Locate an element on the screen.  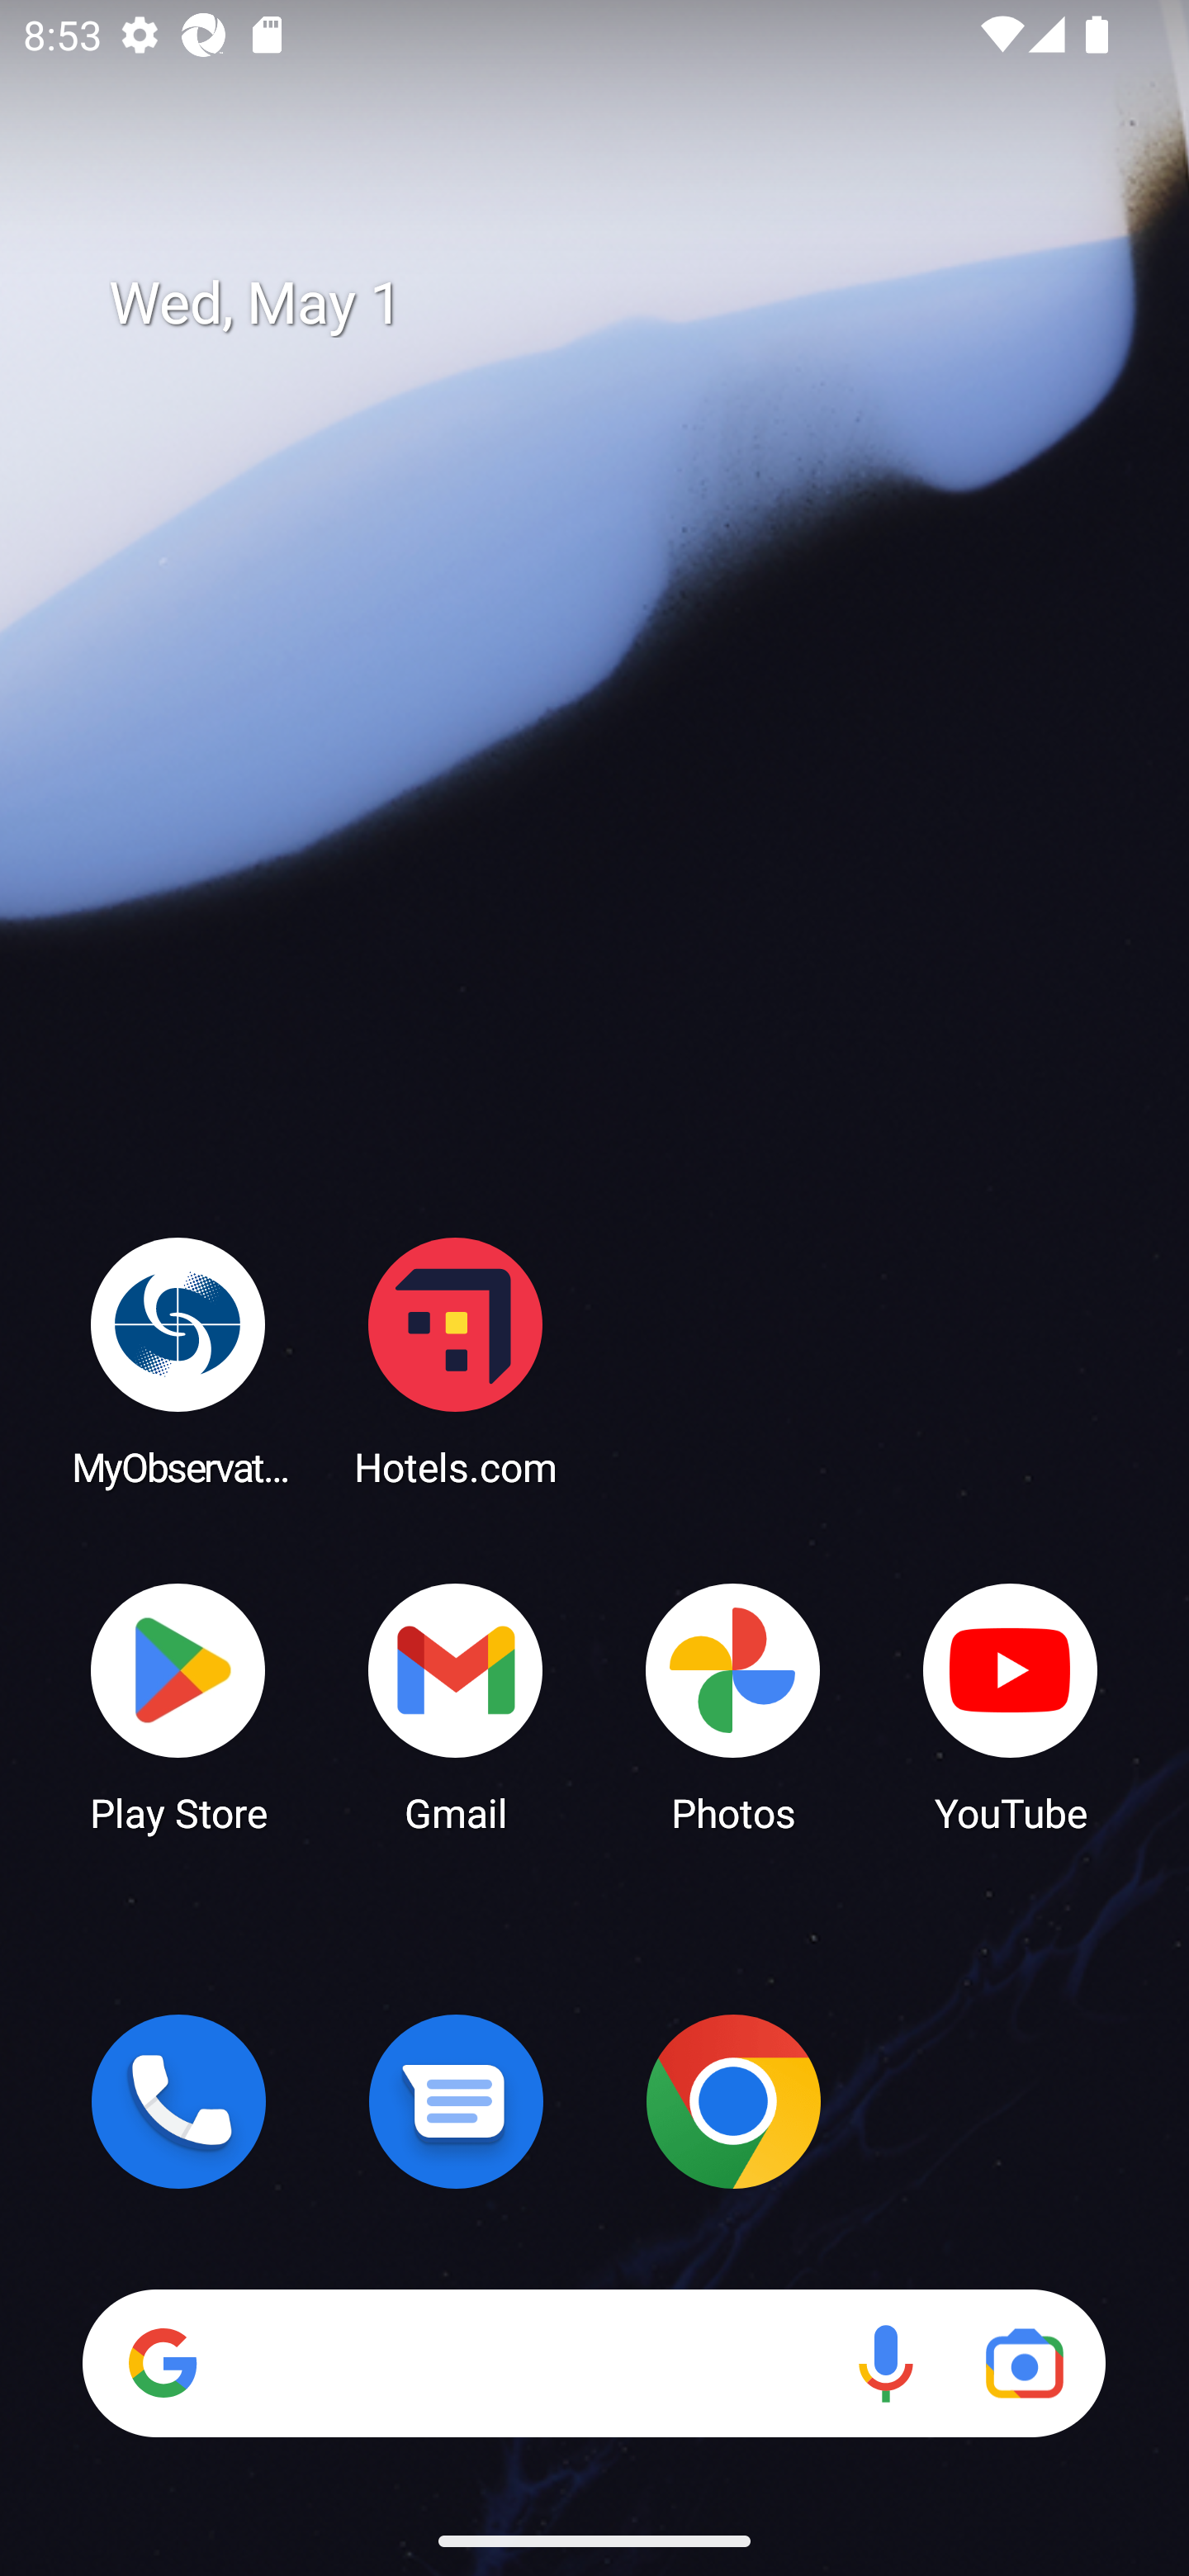
YouTube is located at coordinates (1011, 1706).